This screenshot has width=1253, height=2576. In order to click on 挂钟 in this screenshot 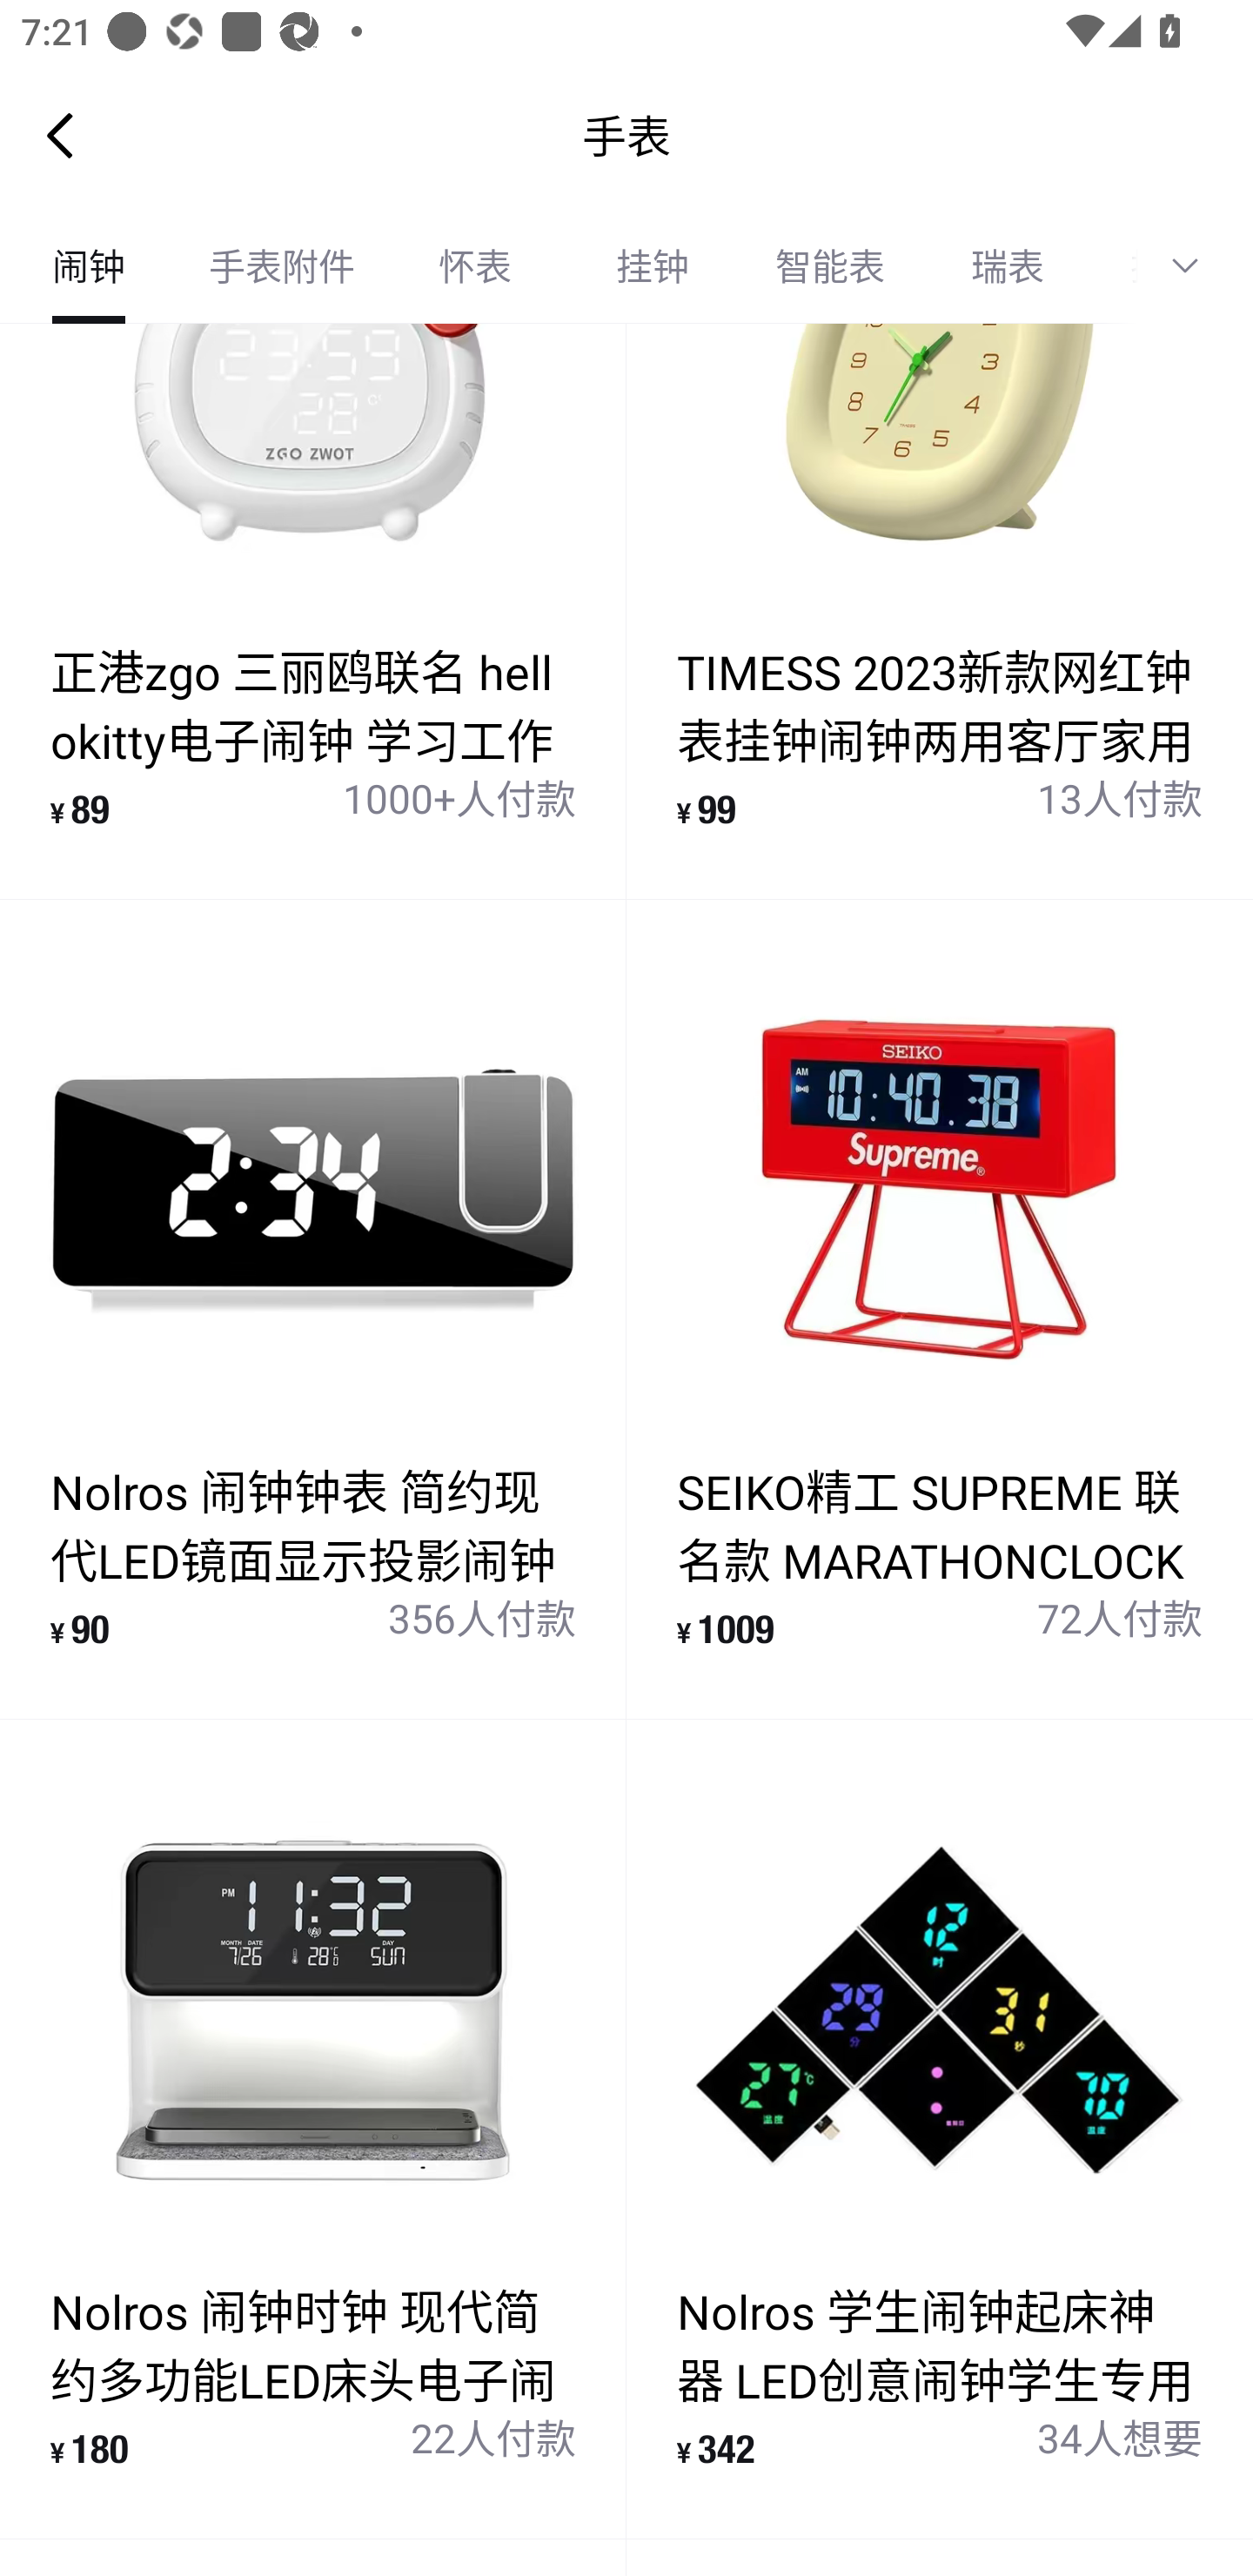, I will do `click(653, 266)`.